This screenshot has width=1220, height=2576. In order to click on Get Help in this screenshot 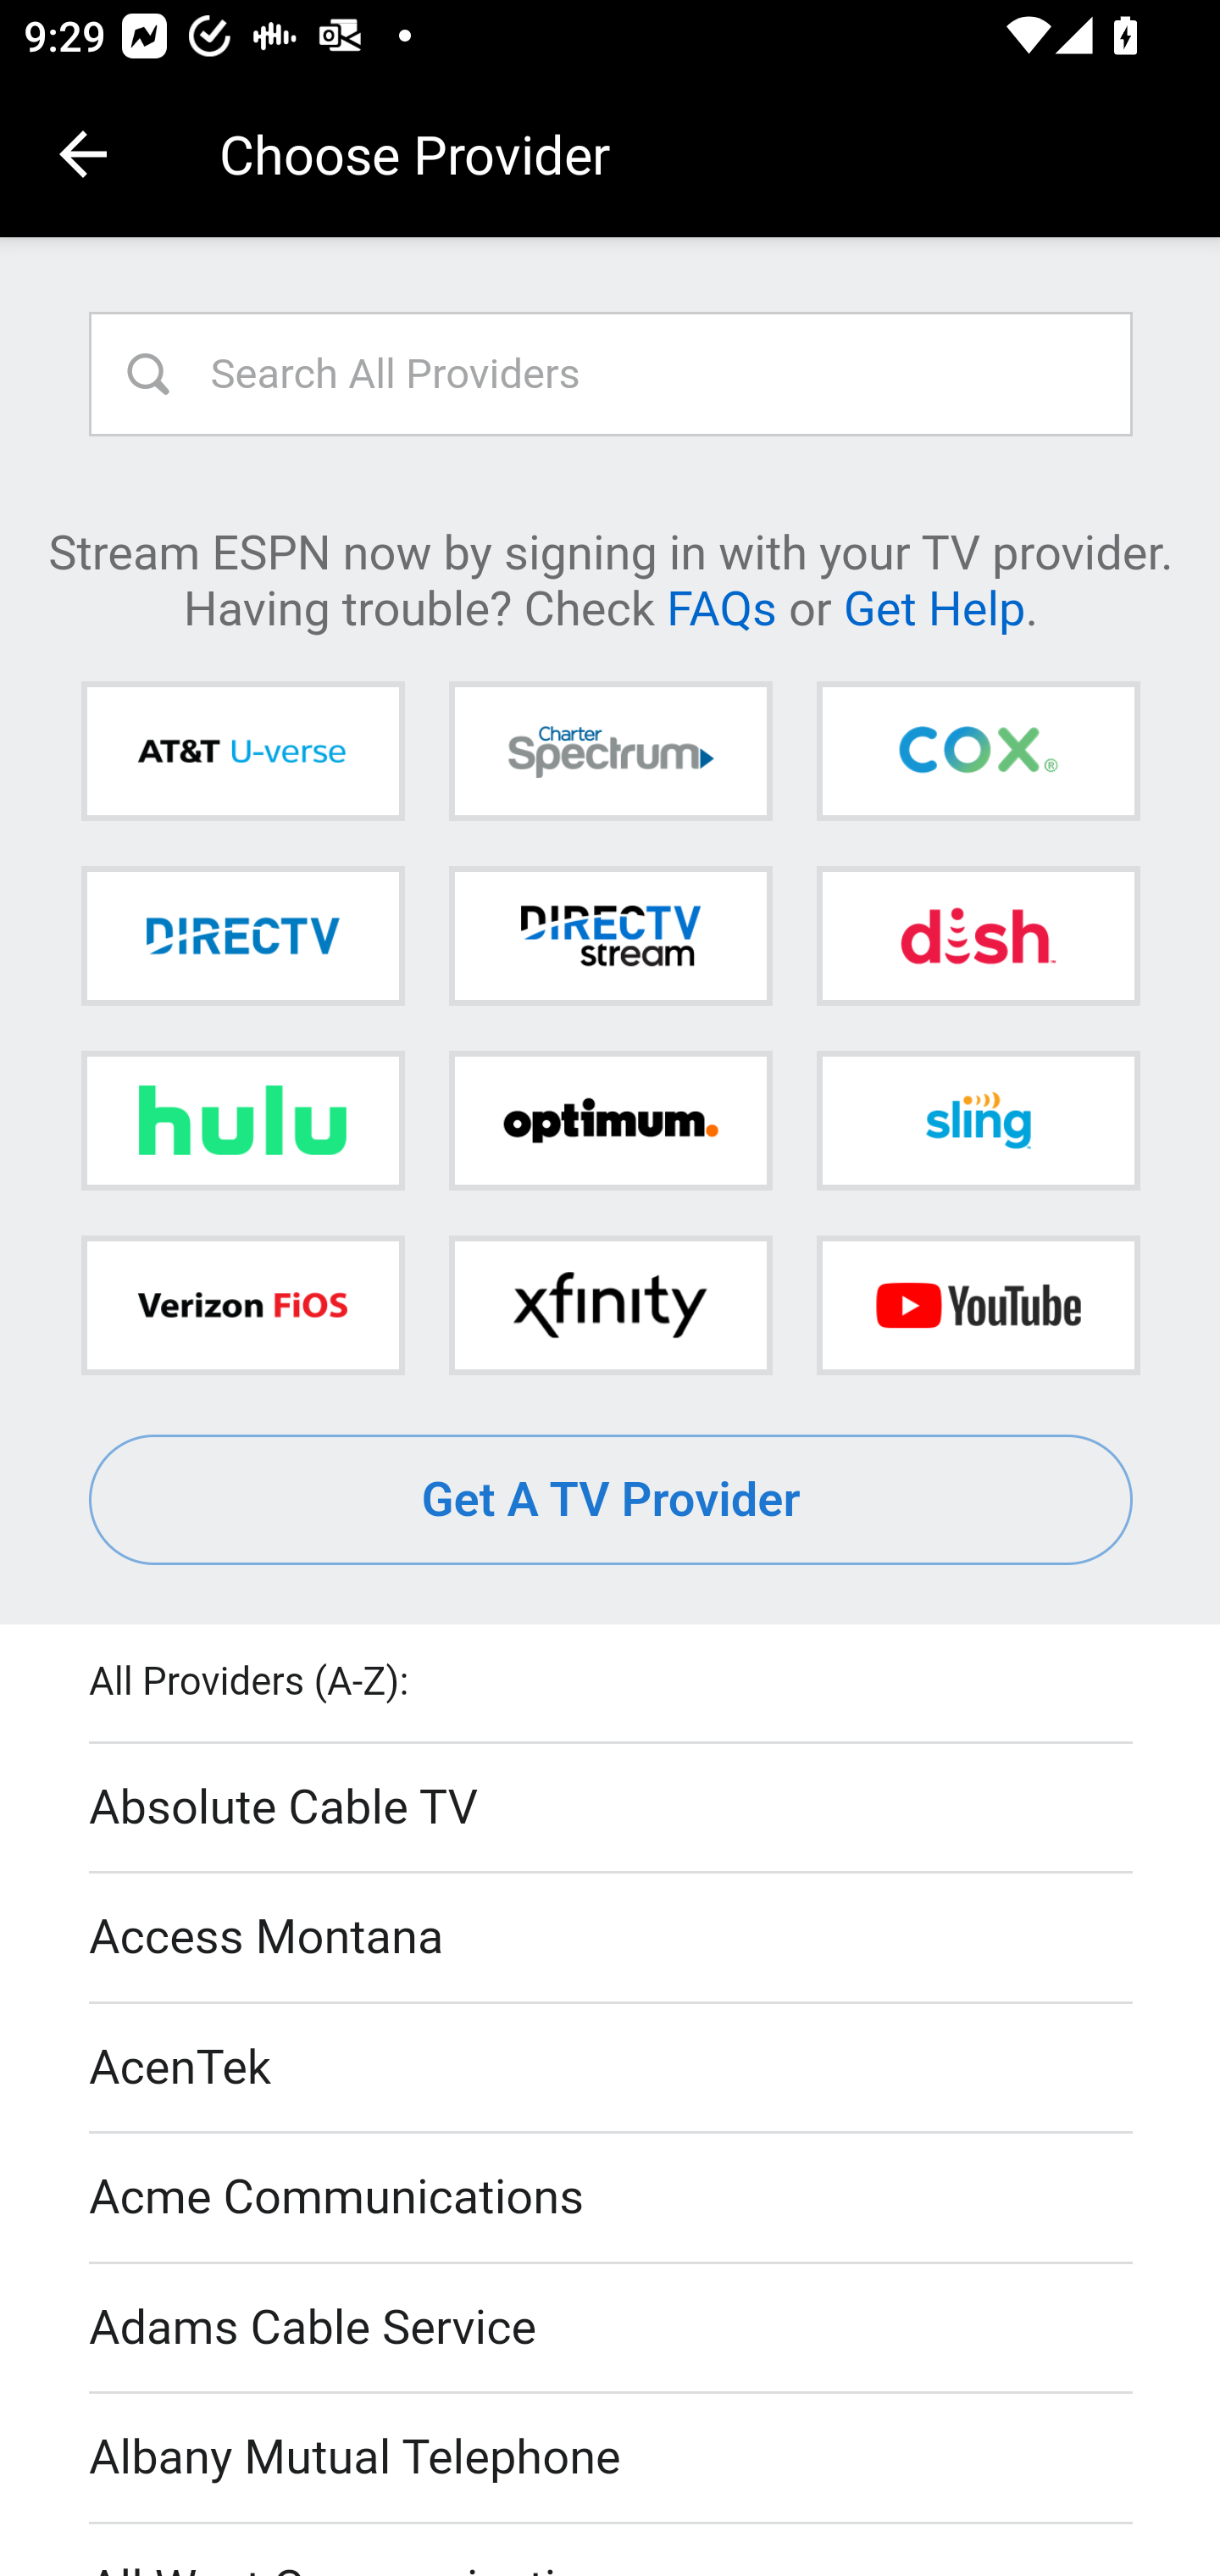, I will do `click(934, 606)`.